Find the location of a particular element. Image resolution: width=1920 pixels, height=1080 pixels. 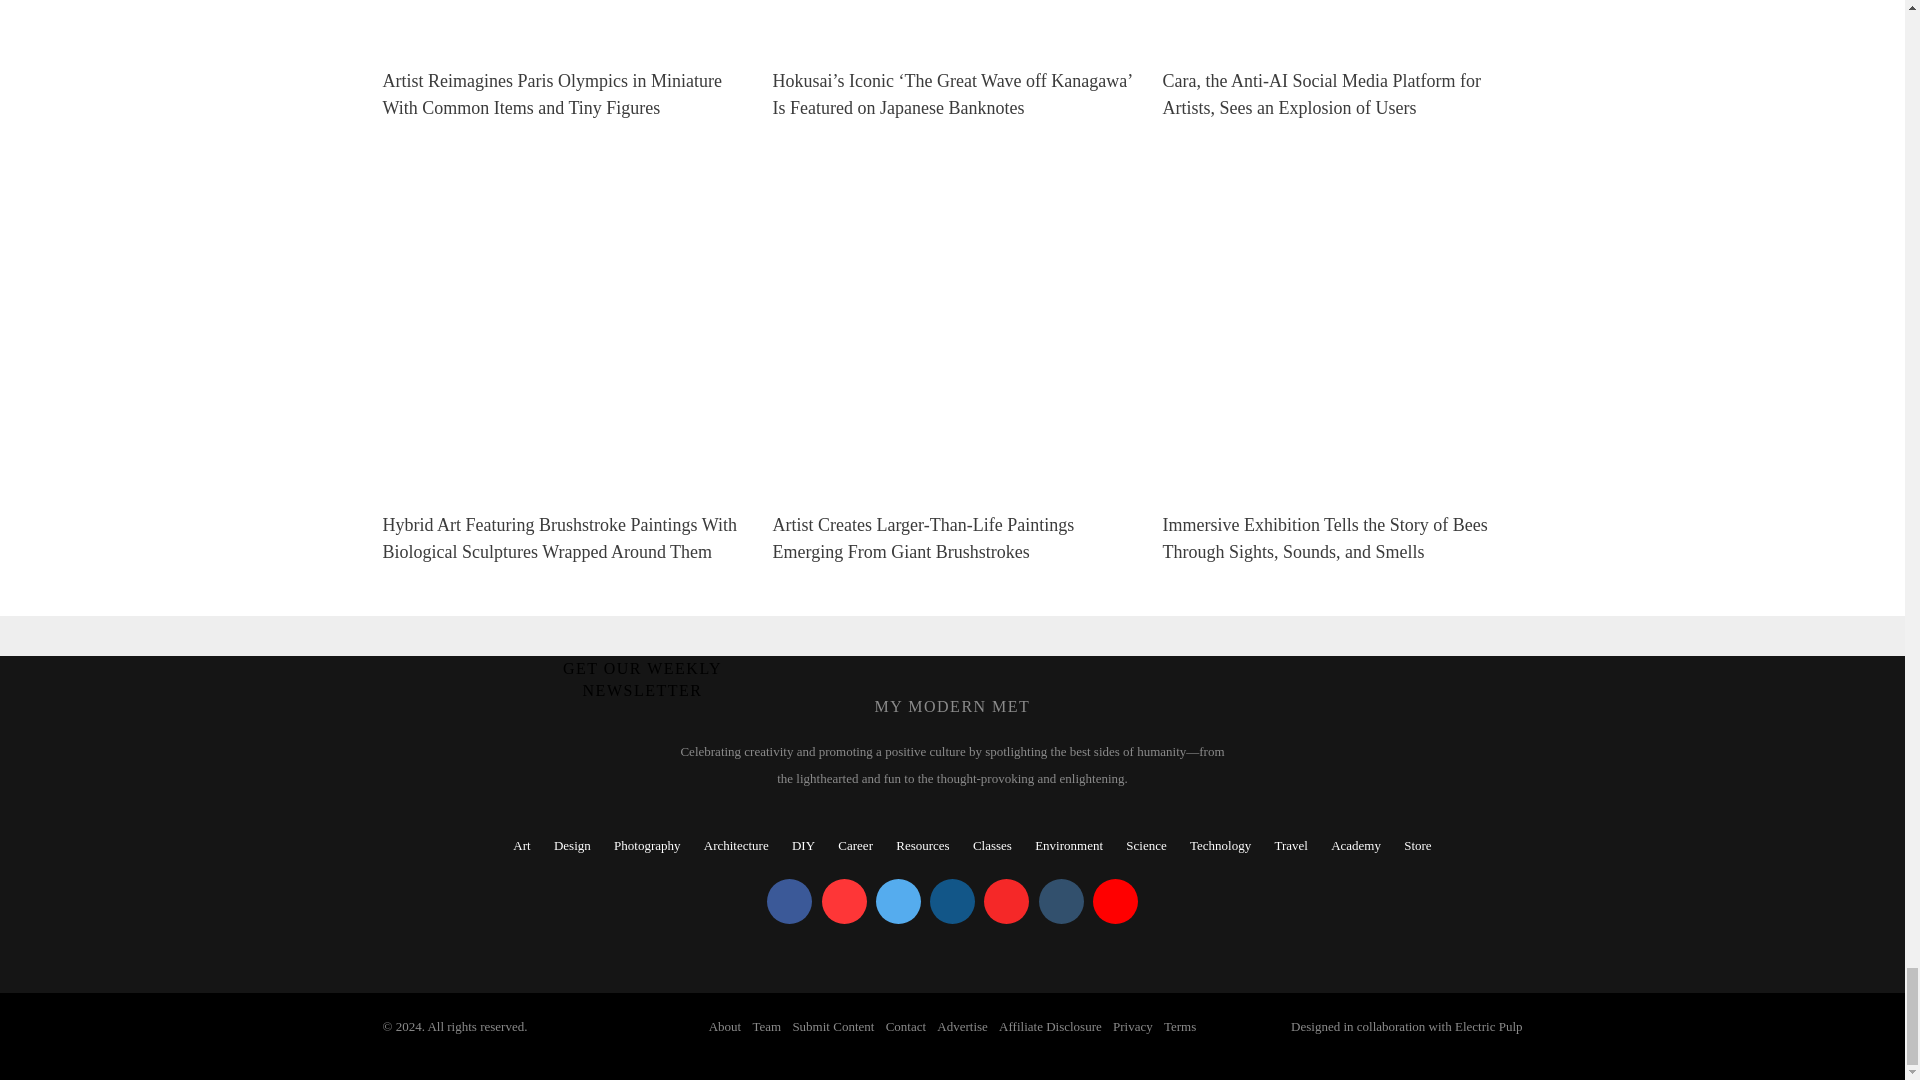

My Modern Met on Instagram is located at coordinates (952, 902).